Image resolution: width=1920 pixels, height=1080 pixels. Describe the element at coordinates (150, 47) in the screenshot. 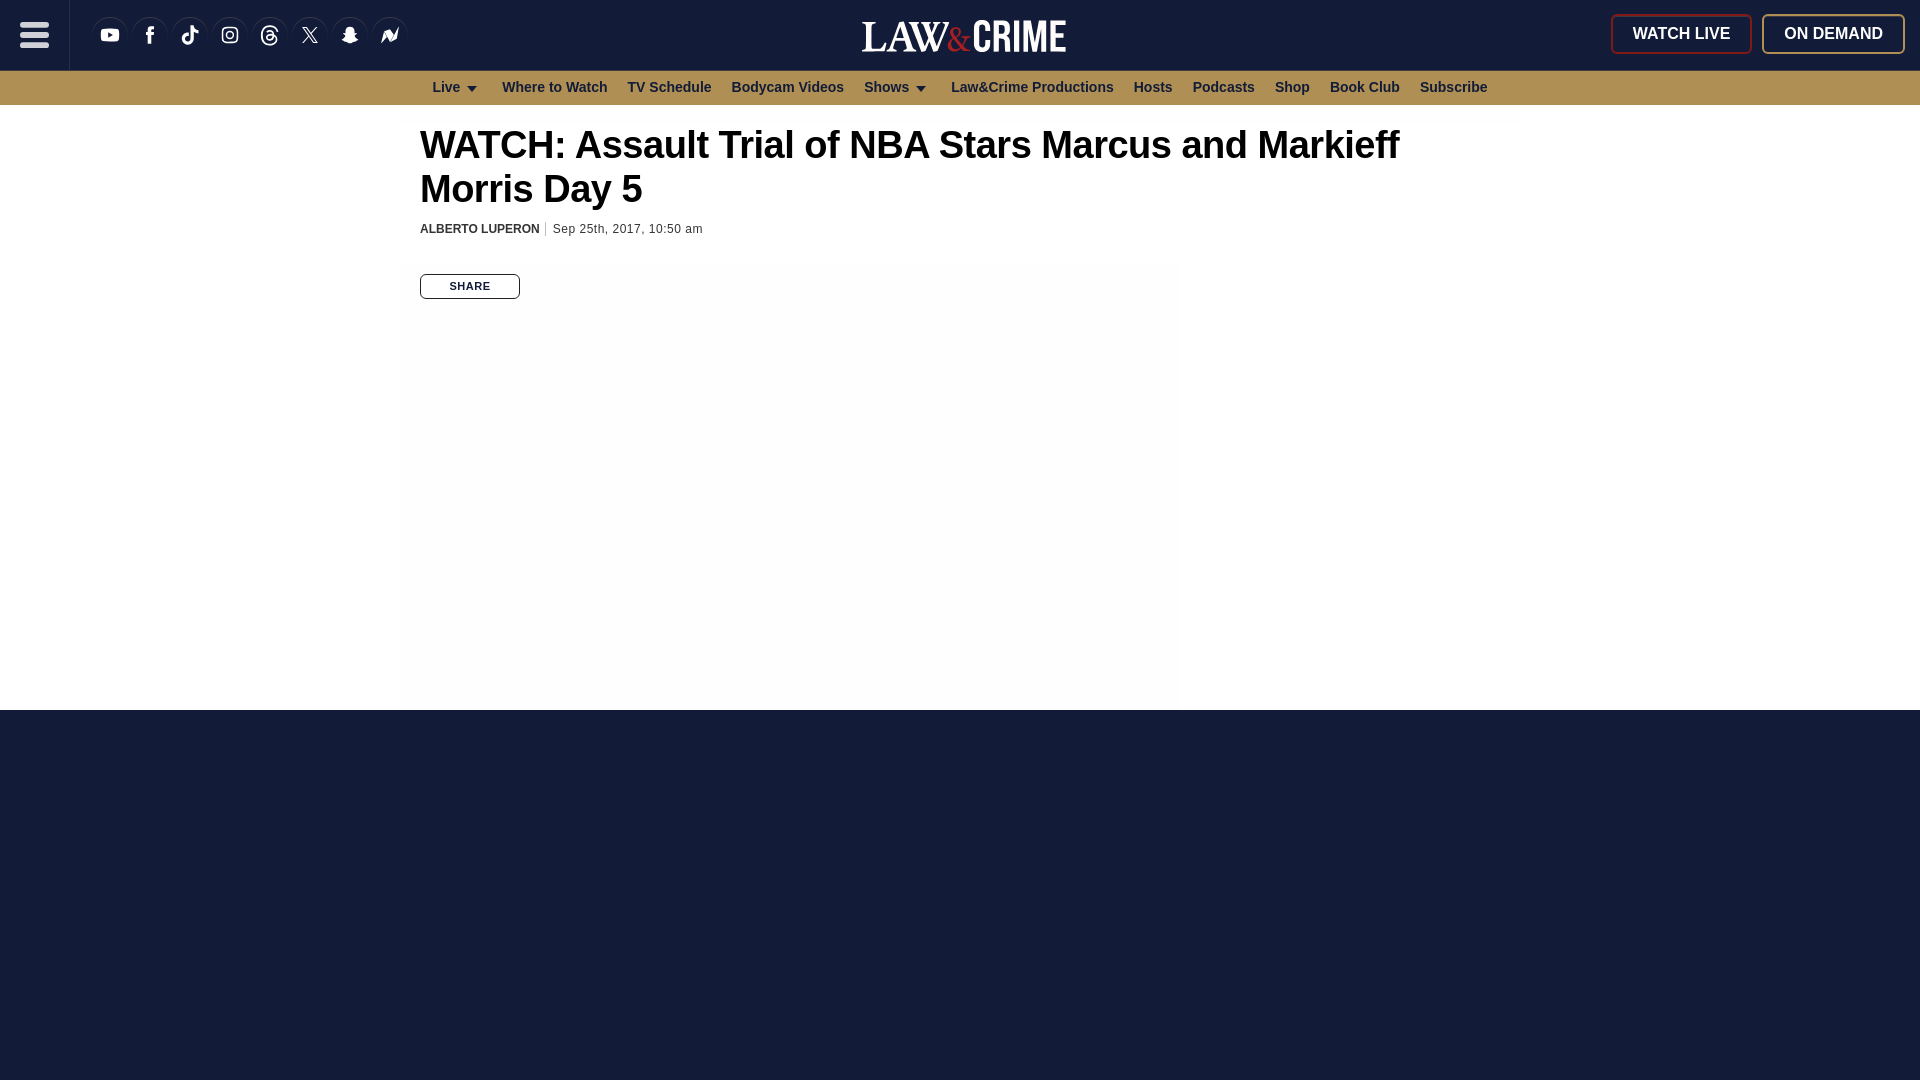

I see `Like us on Facebook` at that location.